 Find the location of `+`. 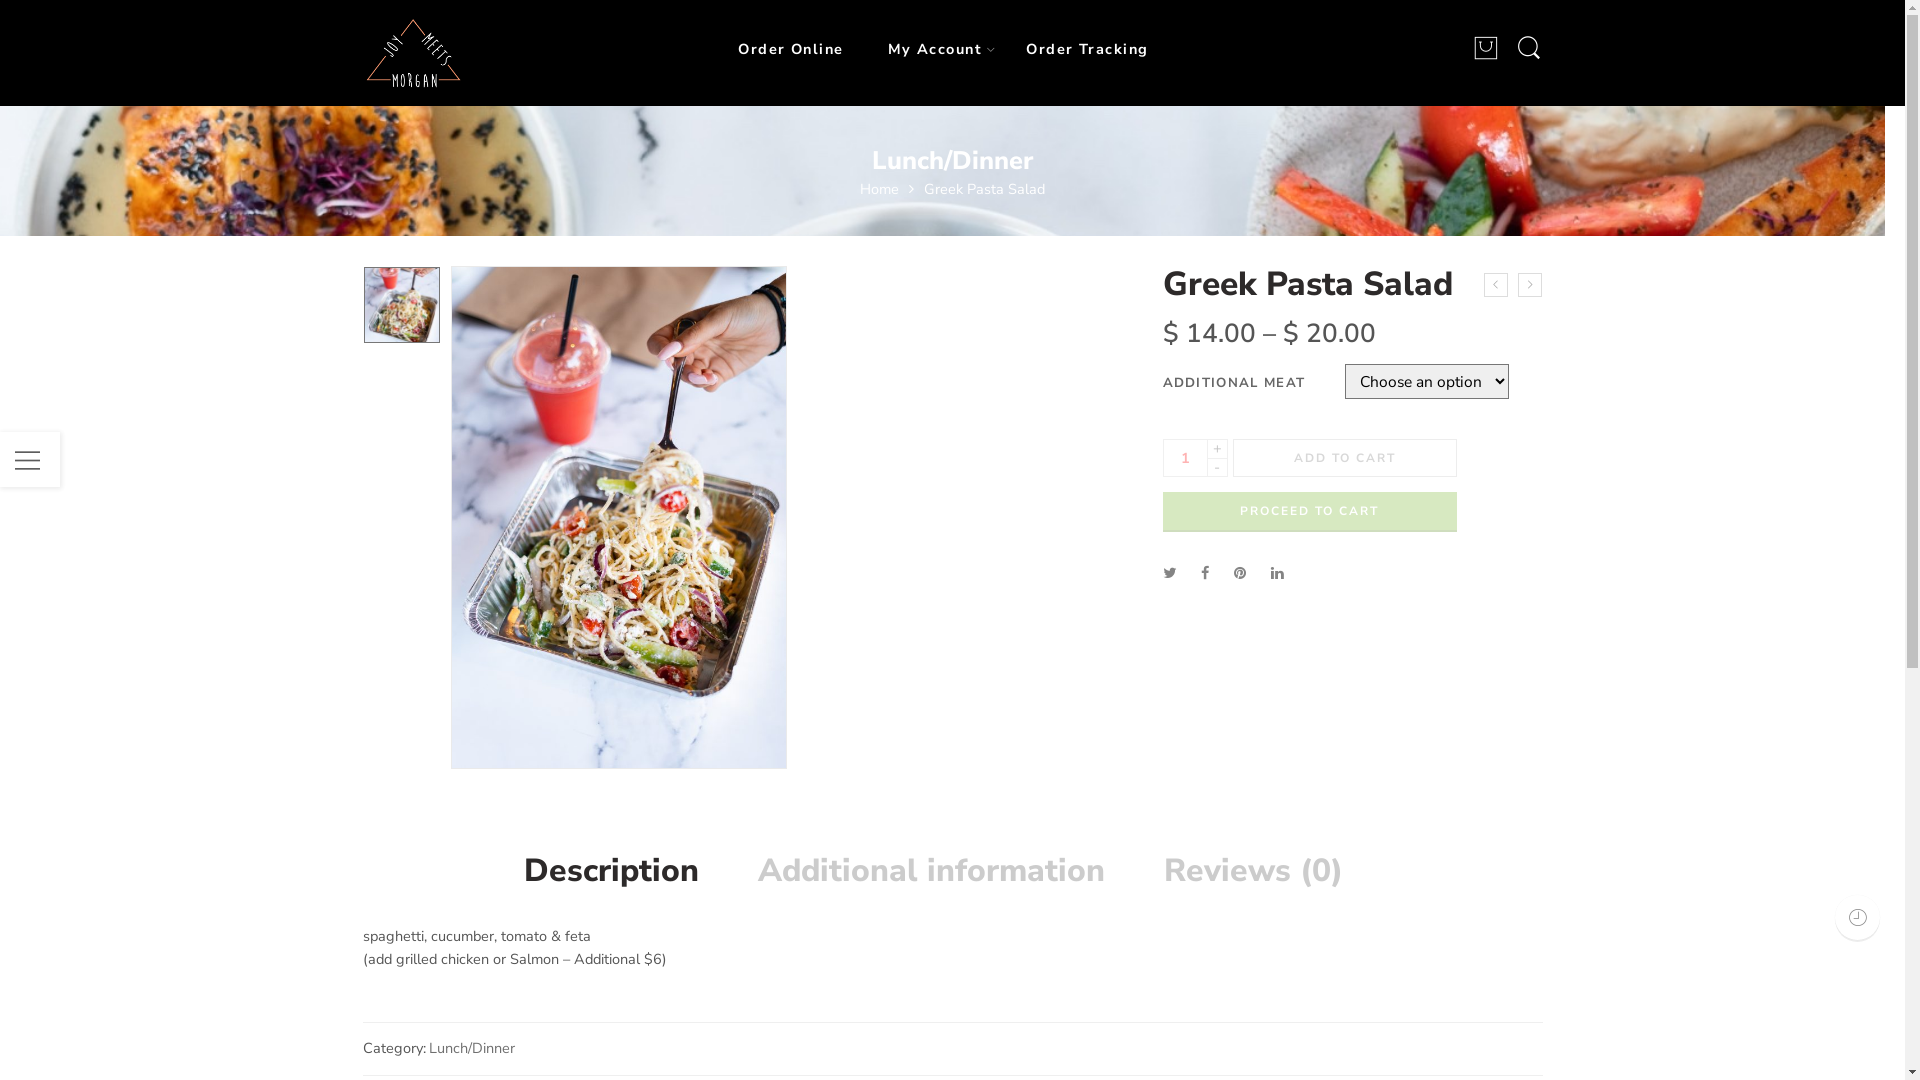

+ is located at coordinates (1216, 449).